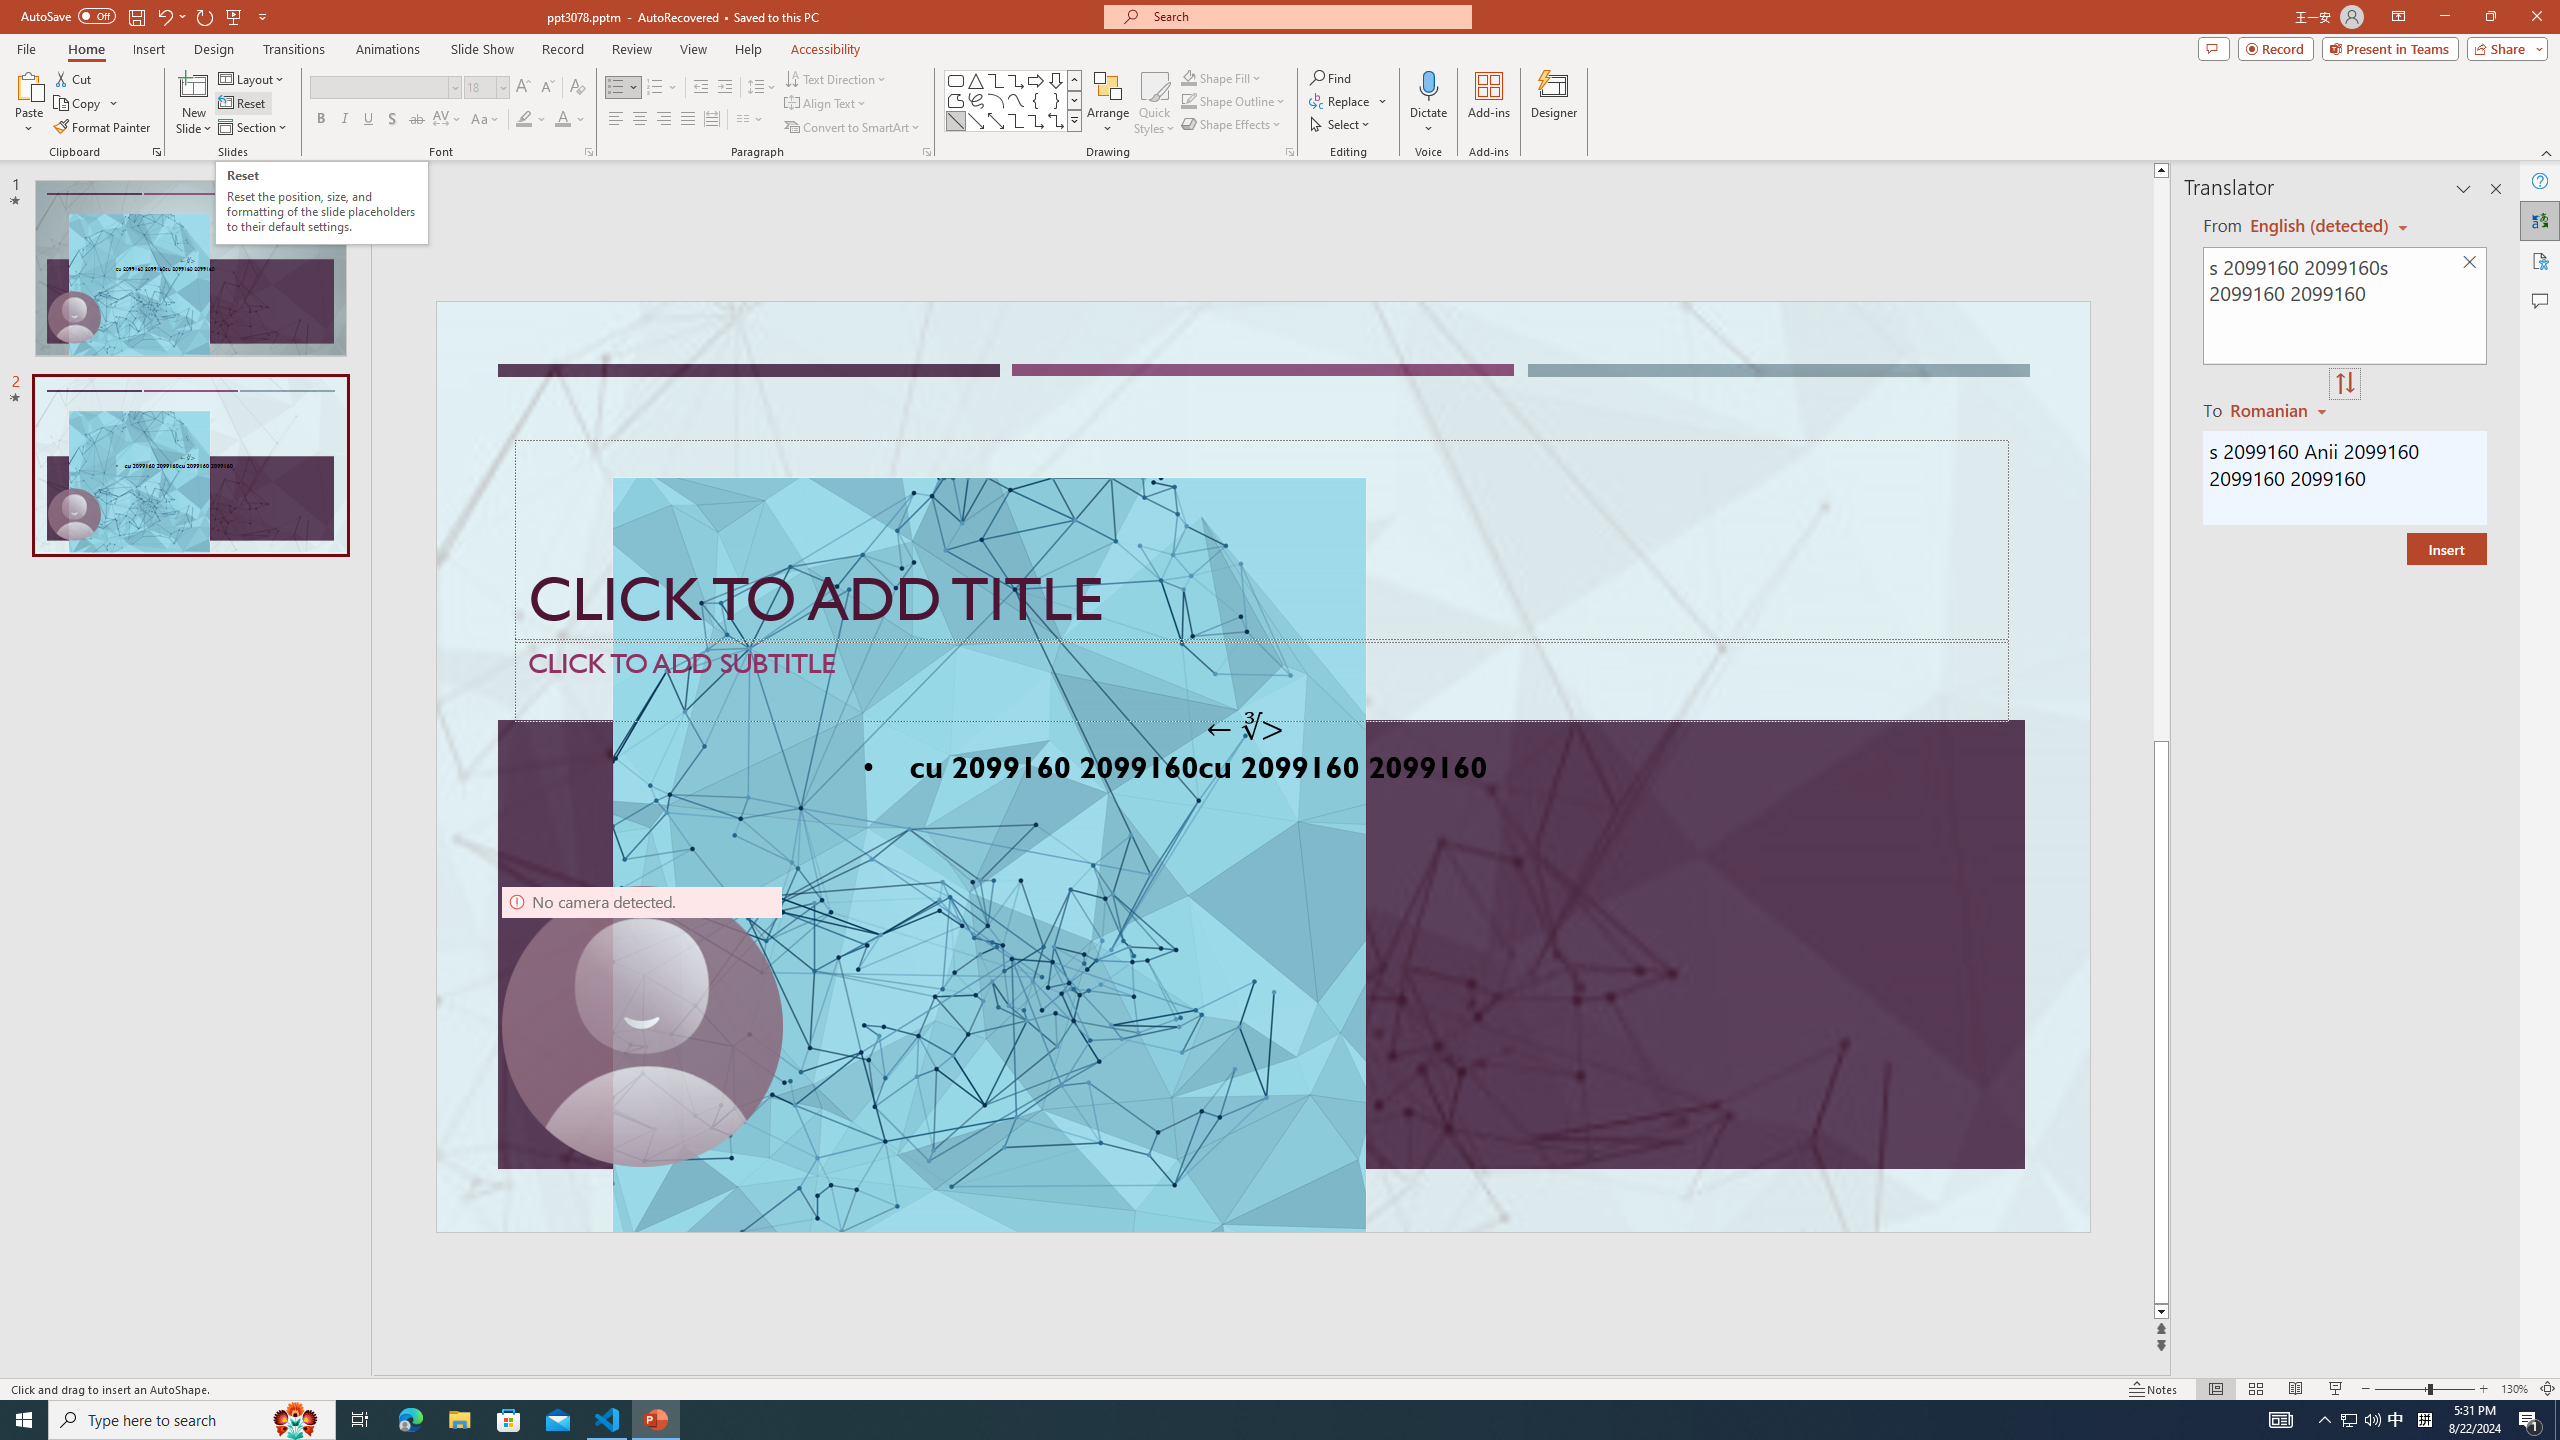 Image resolution: width=2560 pixels, height=1440 pixels. What do you see at coordinates (1056, 80) in the screenshot?
I see `Arrow: Down` at bounding box center [1056, 80].